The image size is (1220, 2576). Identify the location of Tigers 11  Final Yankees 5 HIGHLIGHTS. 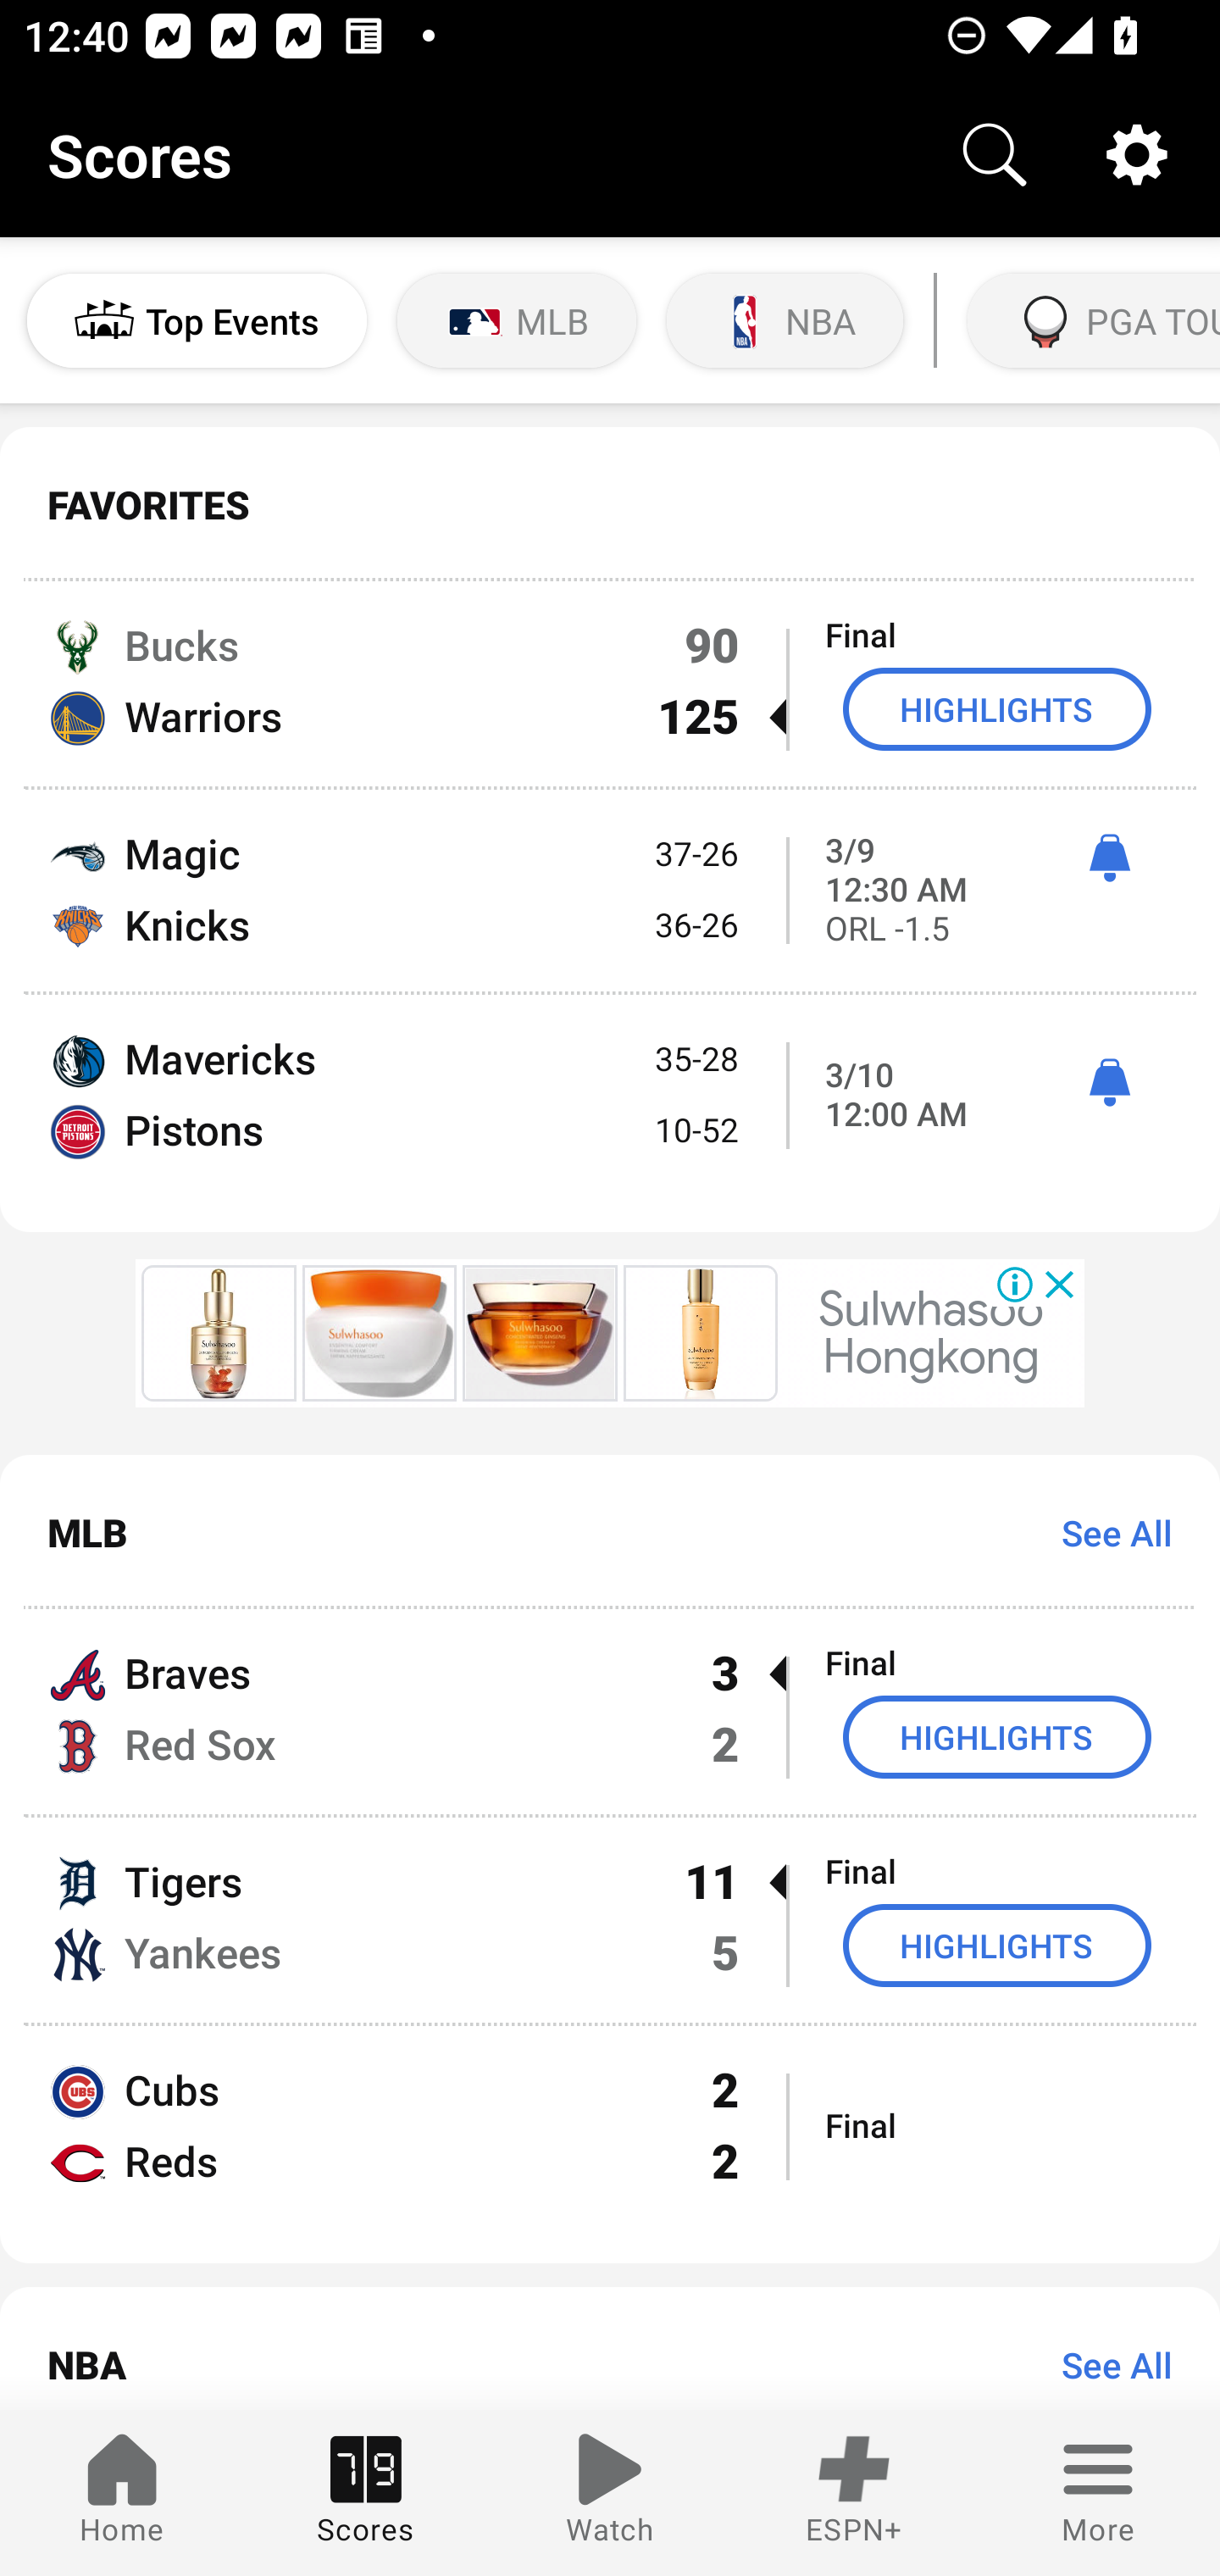
(610, 1920).